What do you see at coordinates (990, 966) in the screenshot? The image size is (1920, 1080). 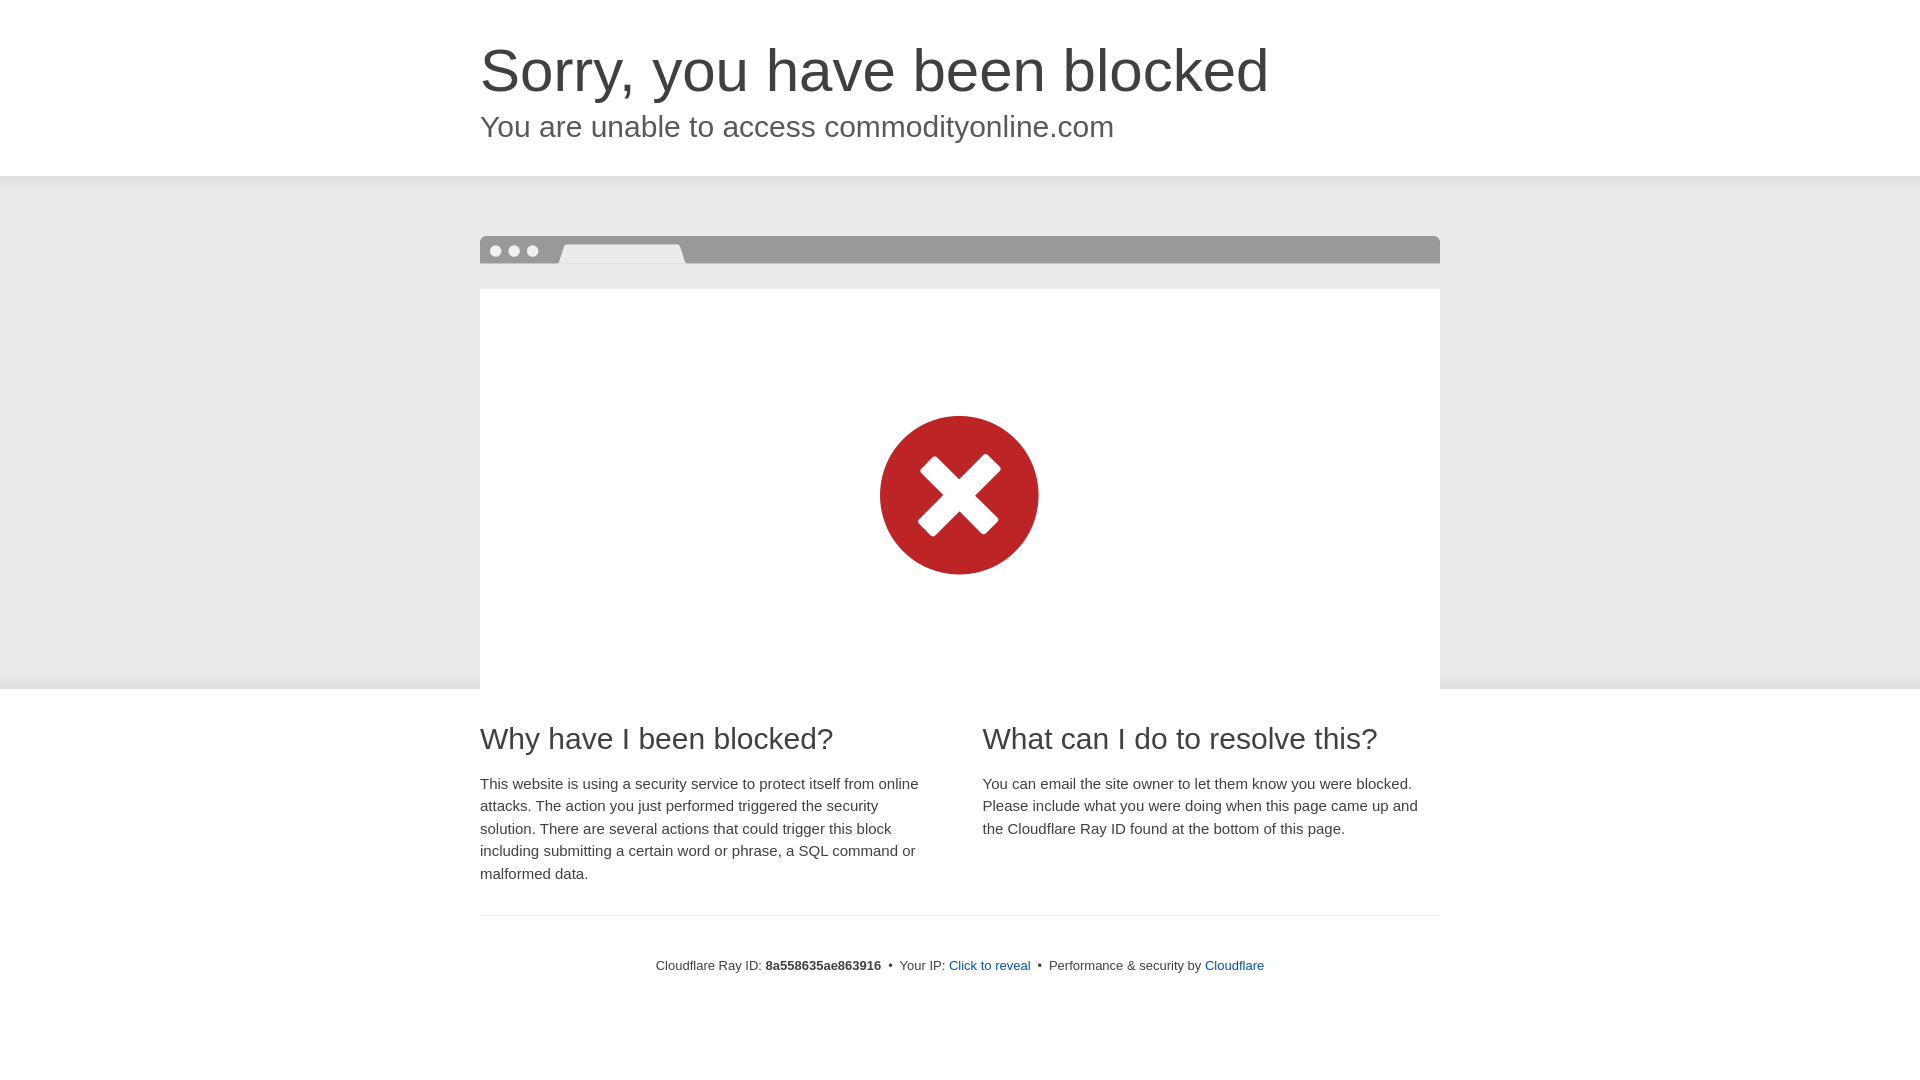 I see `Click to reveal` at bounding box center [990, 966].